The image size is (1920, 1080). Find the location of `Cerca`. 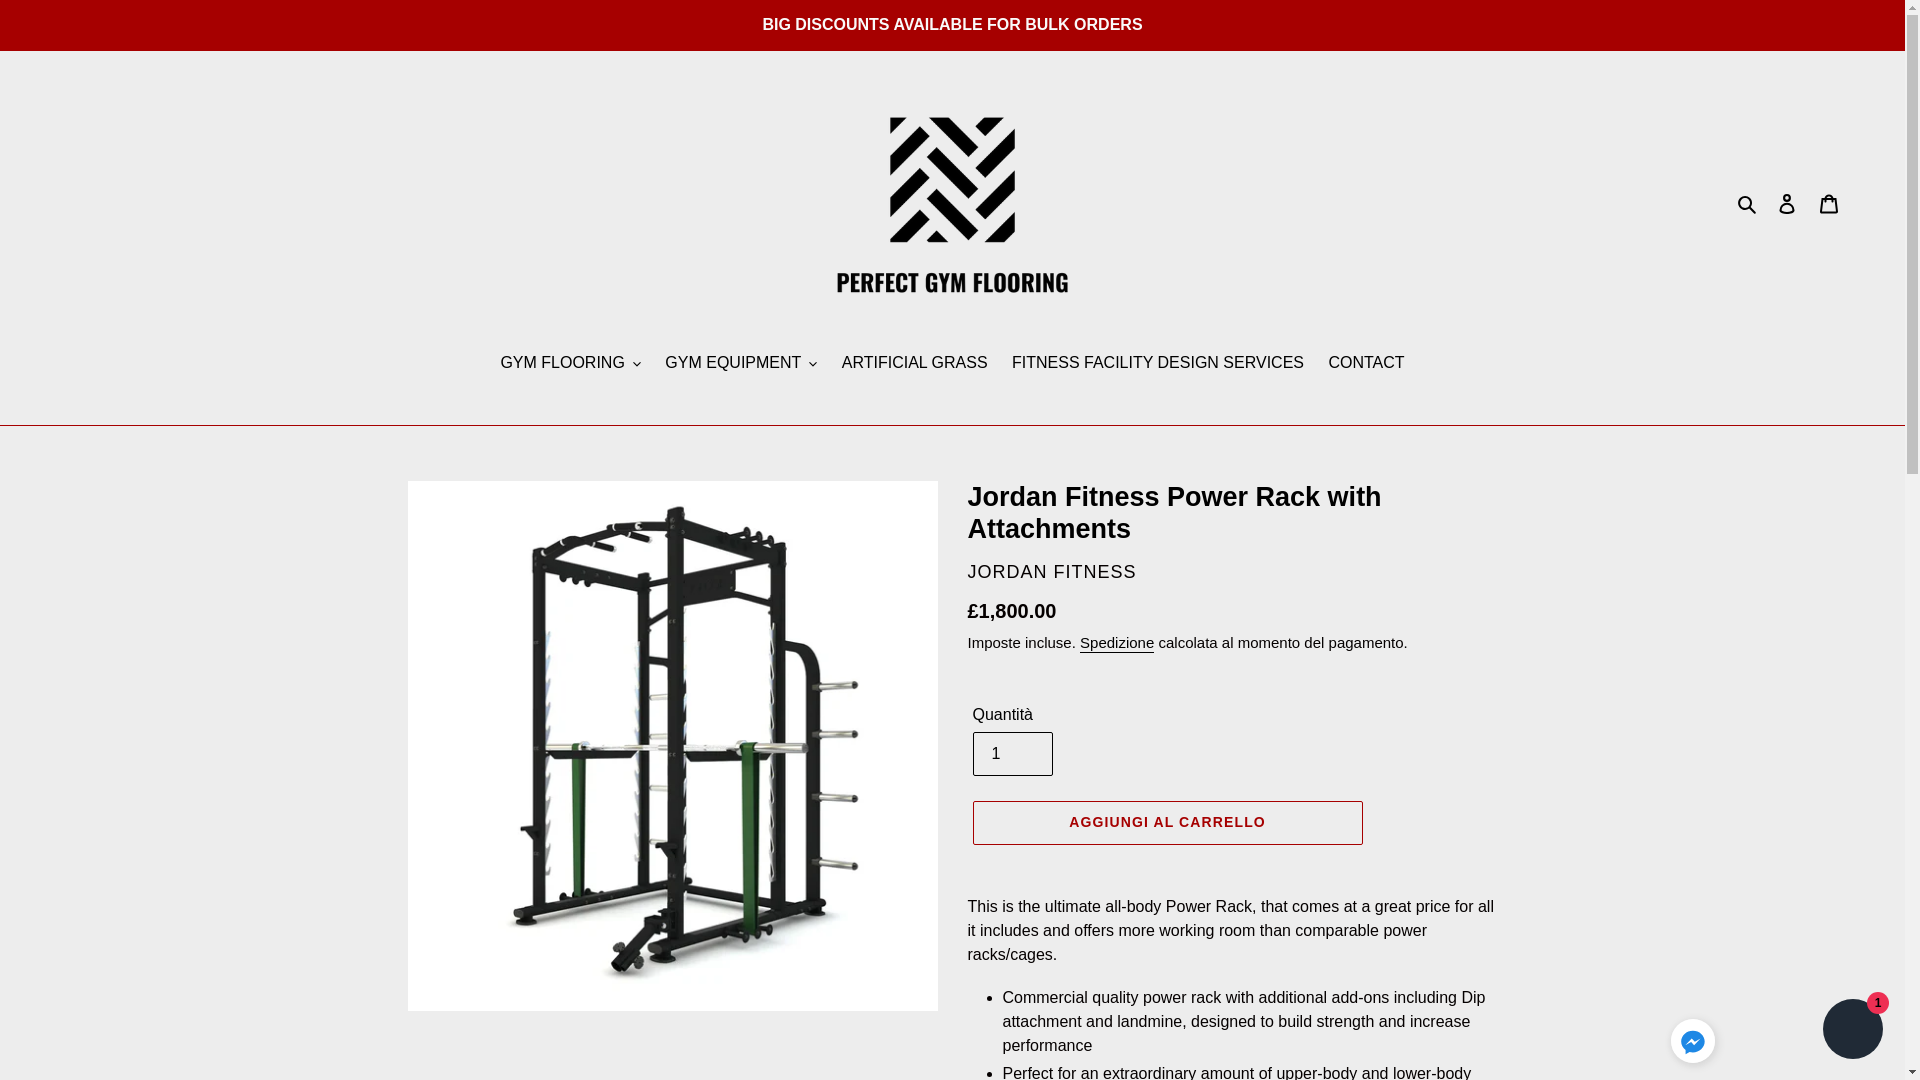

Cerca is located at coordinates (1748, 203).